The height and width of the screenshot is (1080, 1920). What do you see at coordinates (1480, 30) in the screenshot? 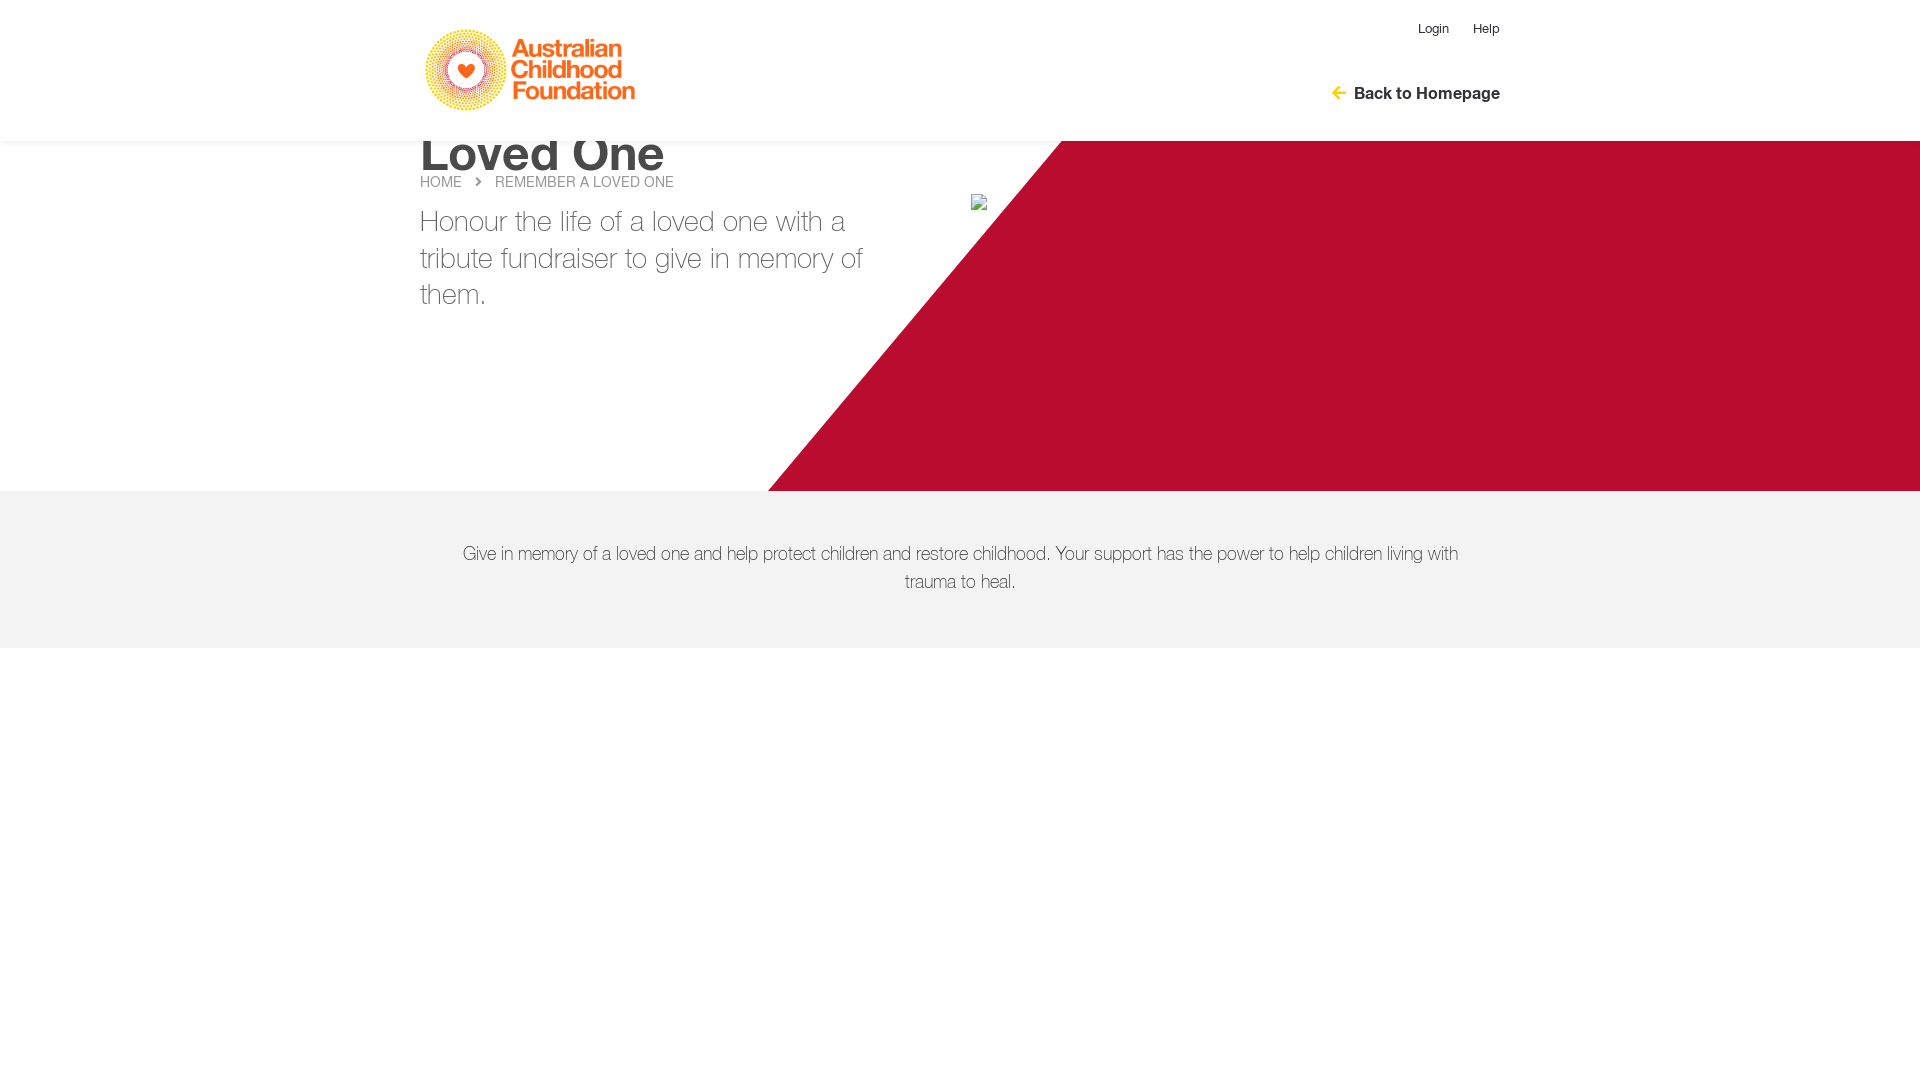
I see `Help` at bounding box center [1480, 30].